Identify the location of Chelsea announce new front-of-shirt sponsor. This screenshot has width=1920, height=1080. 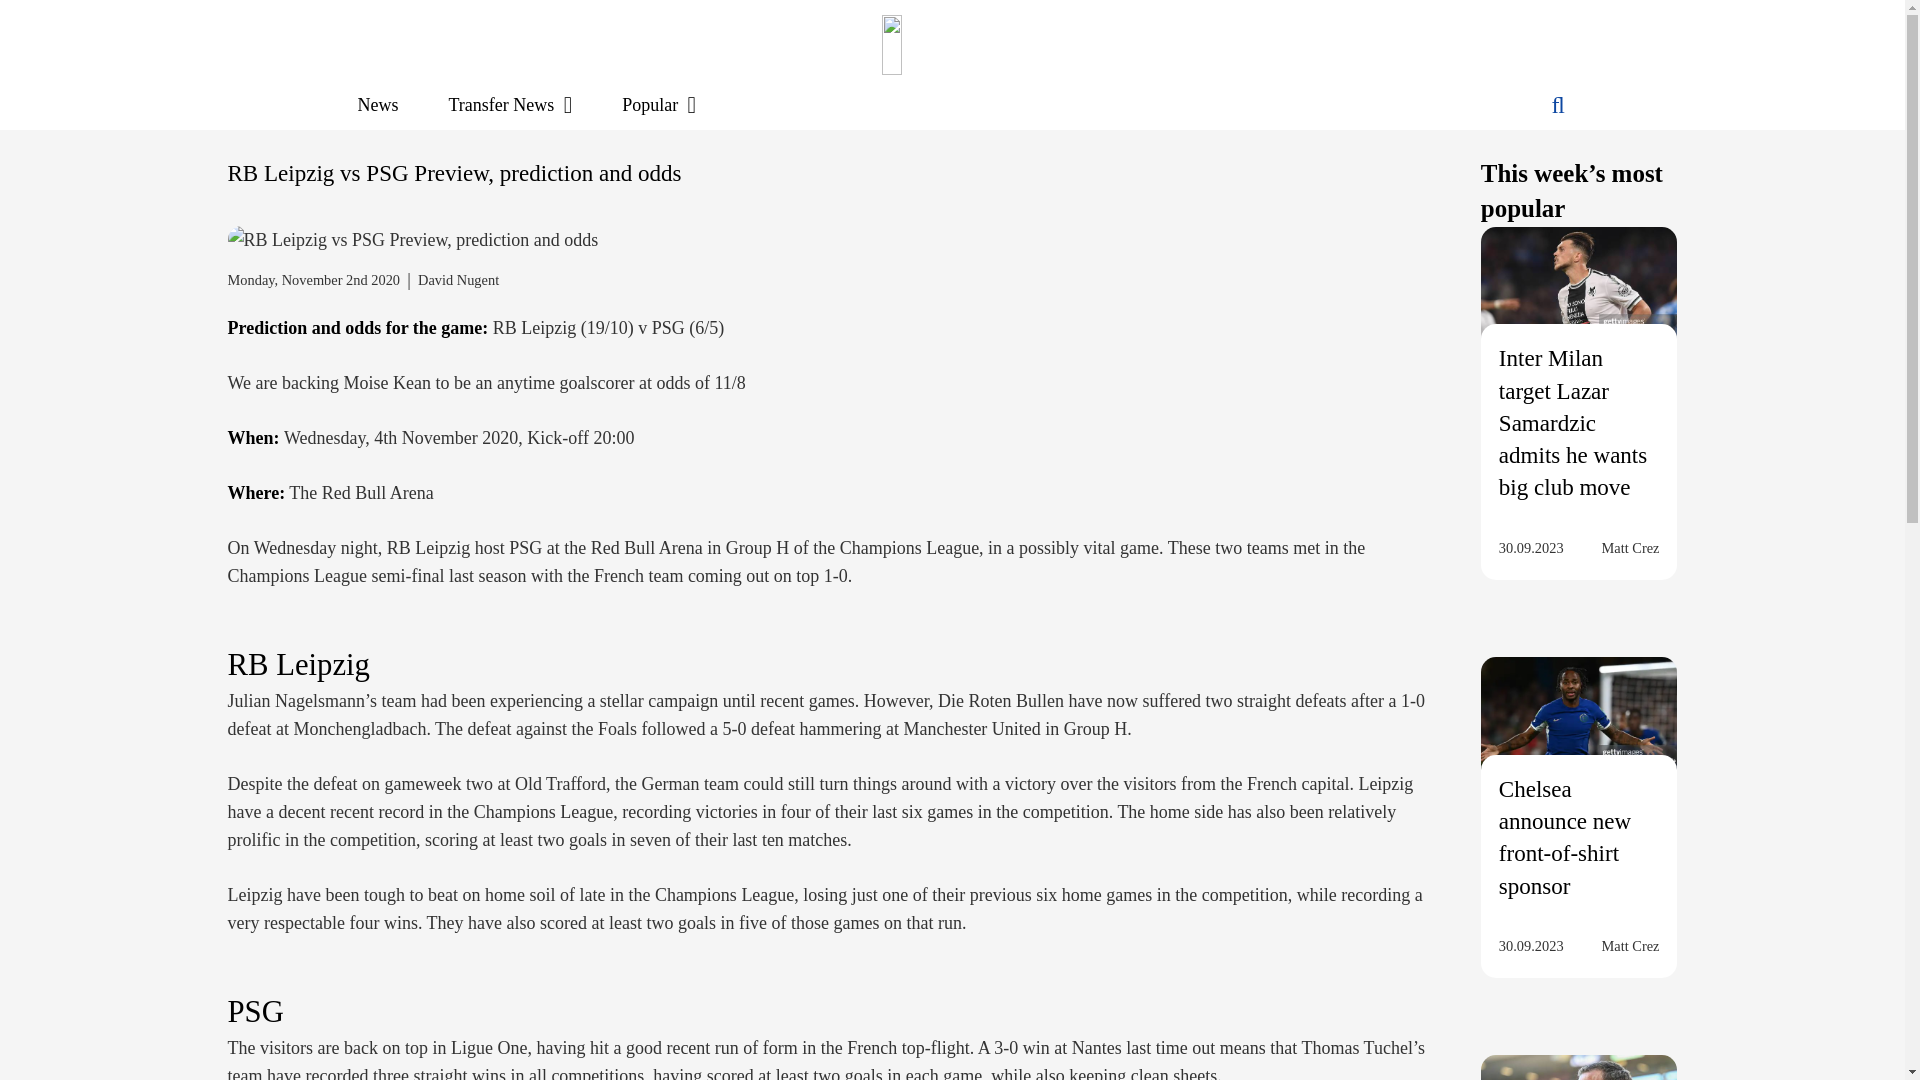
(1564, 837).